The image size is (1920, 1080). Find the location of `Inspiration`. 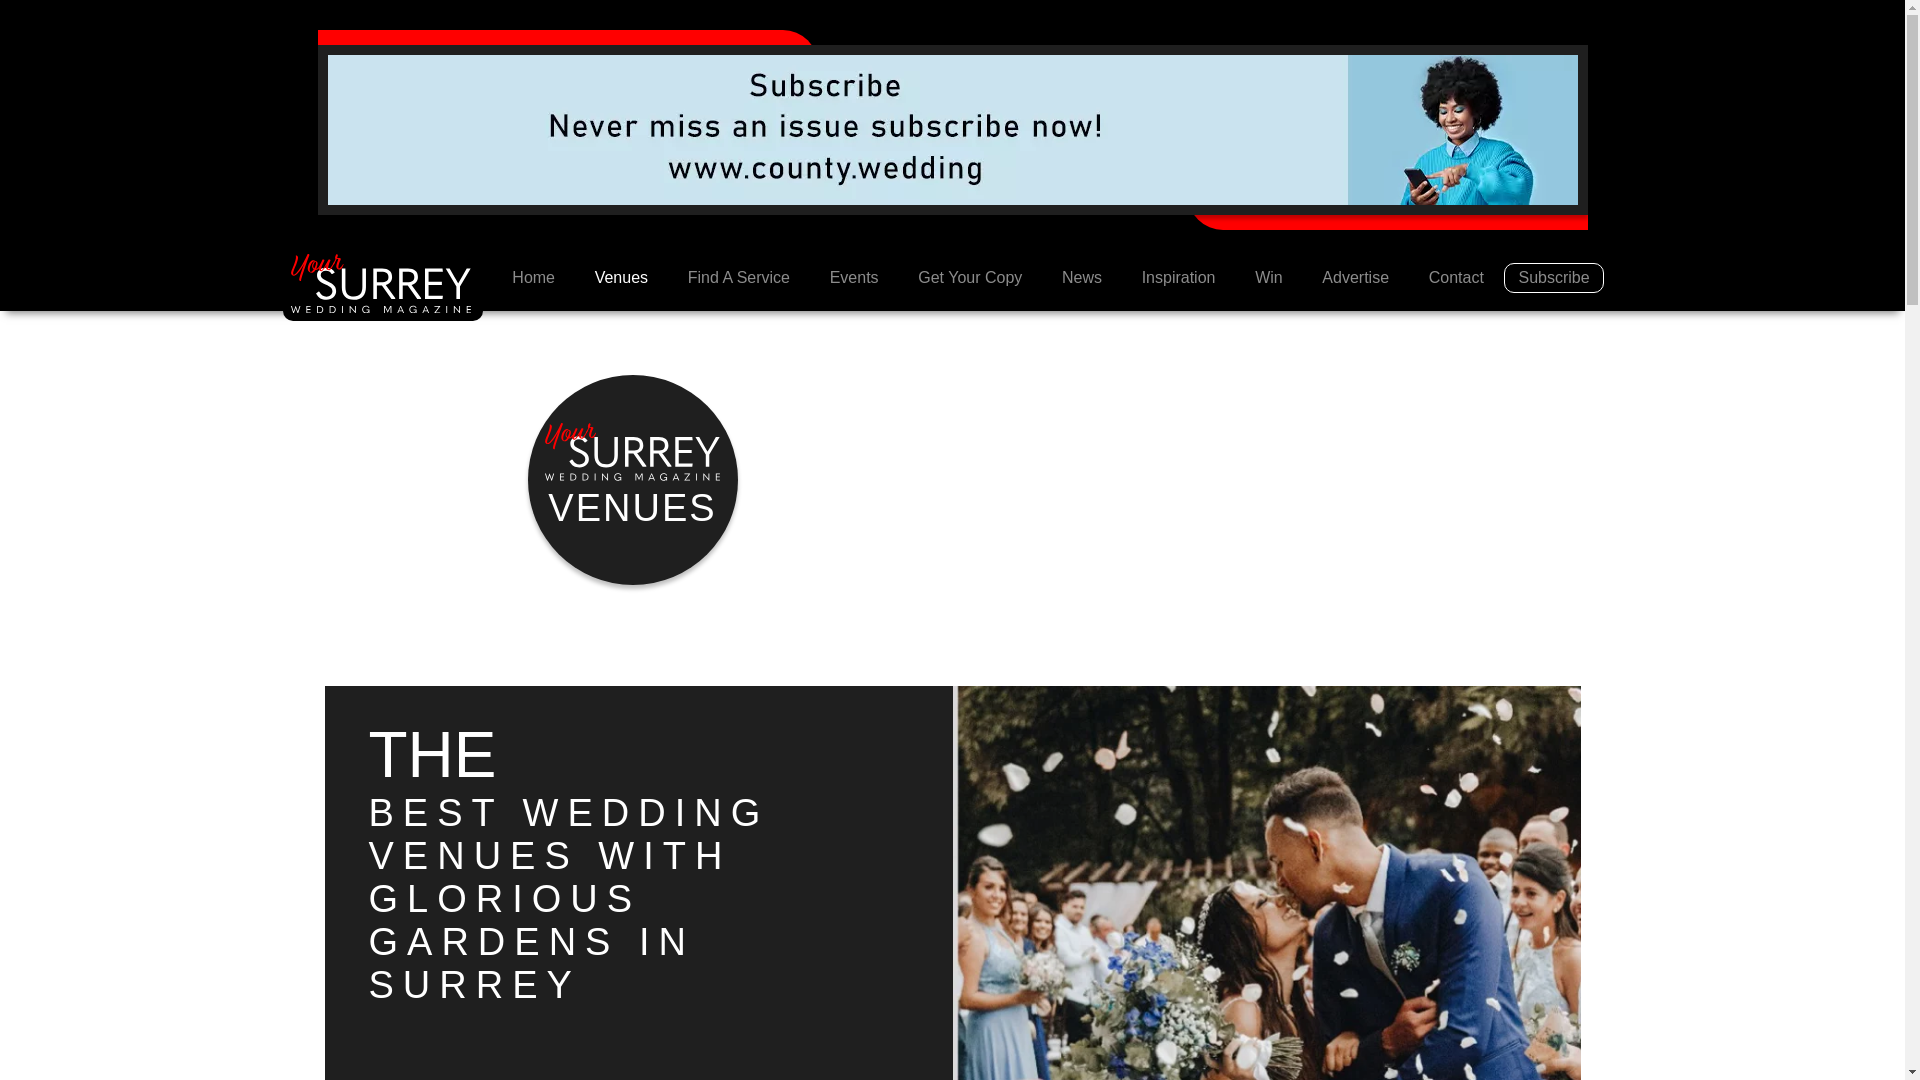

Inspiration is located at coordinates (1178, 278).